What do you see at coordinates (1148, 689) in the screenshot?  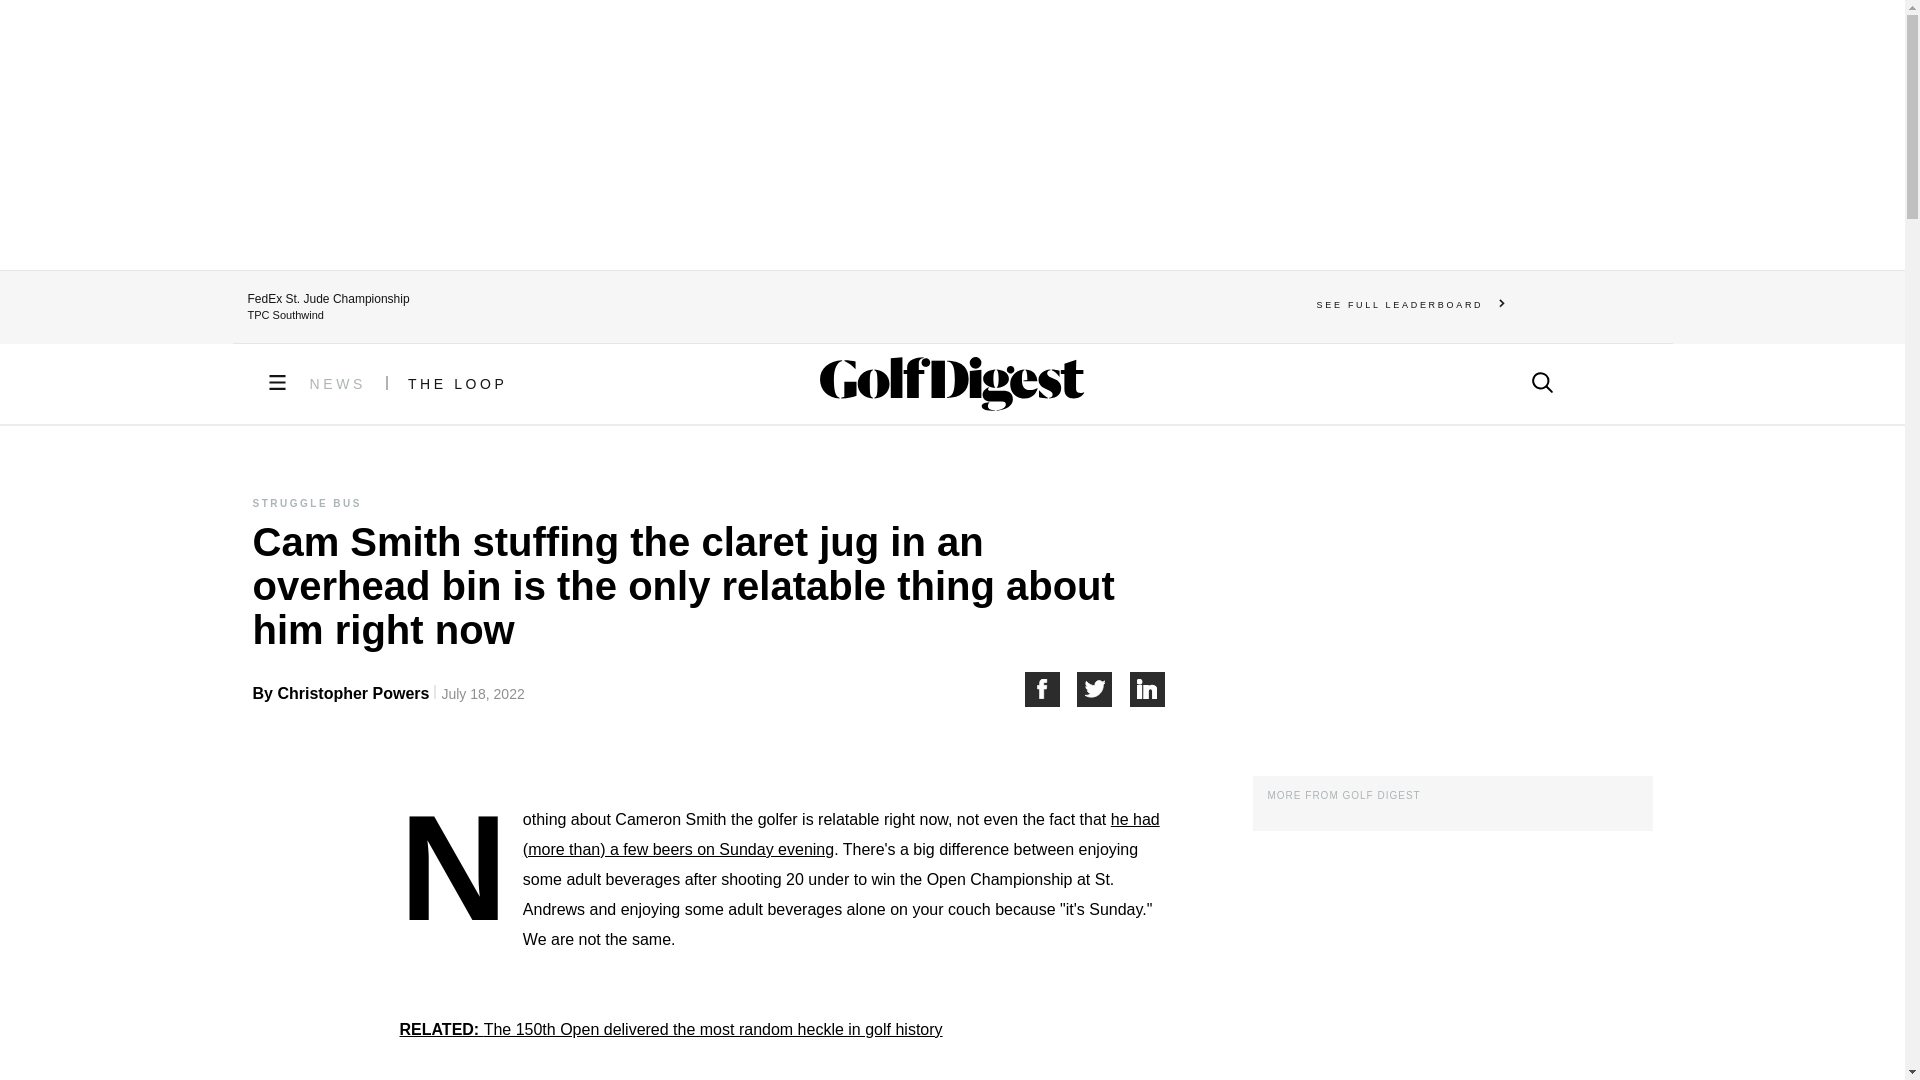 I see `Share on LinkedIn` at bounding box center [1148, 689].